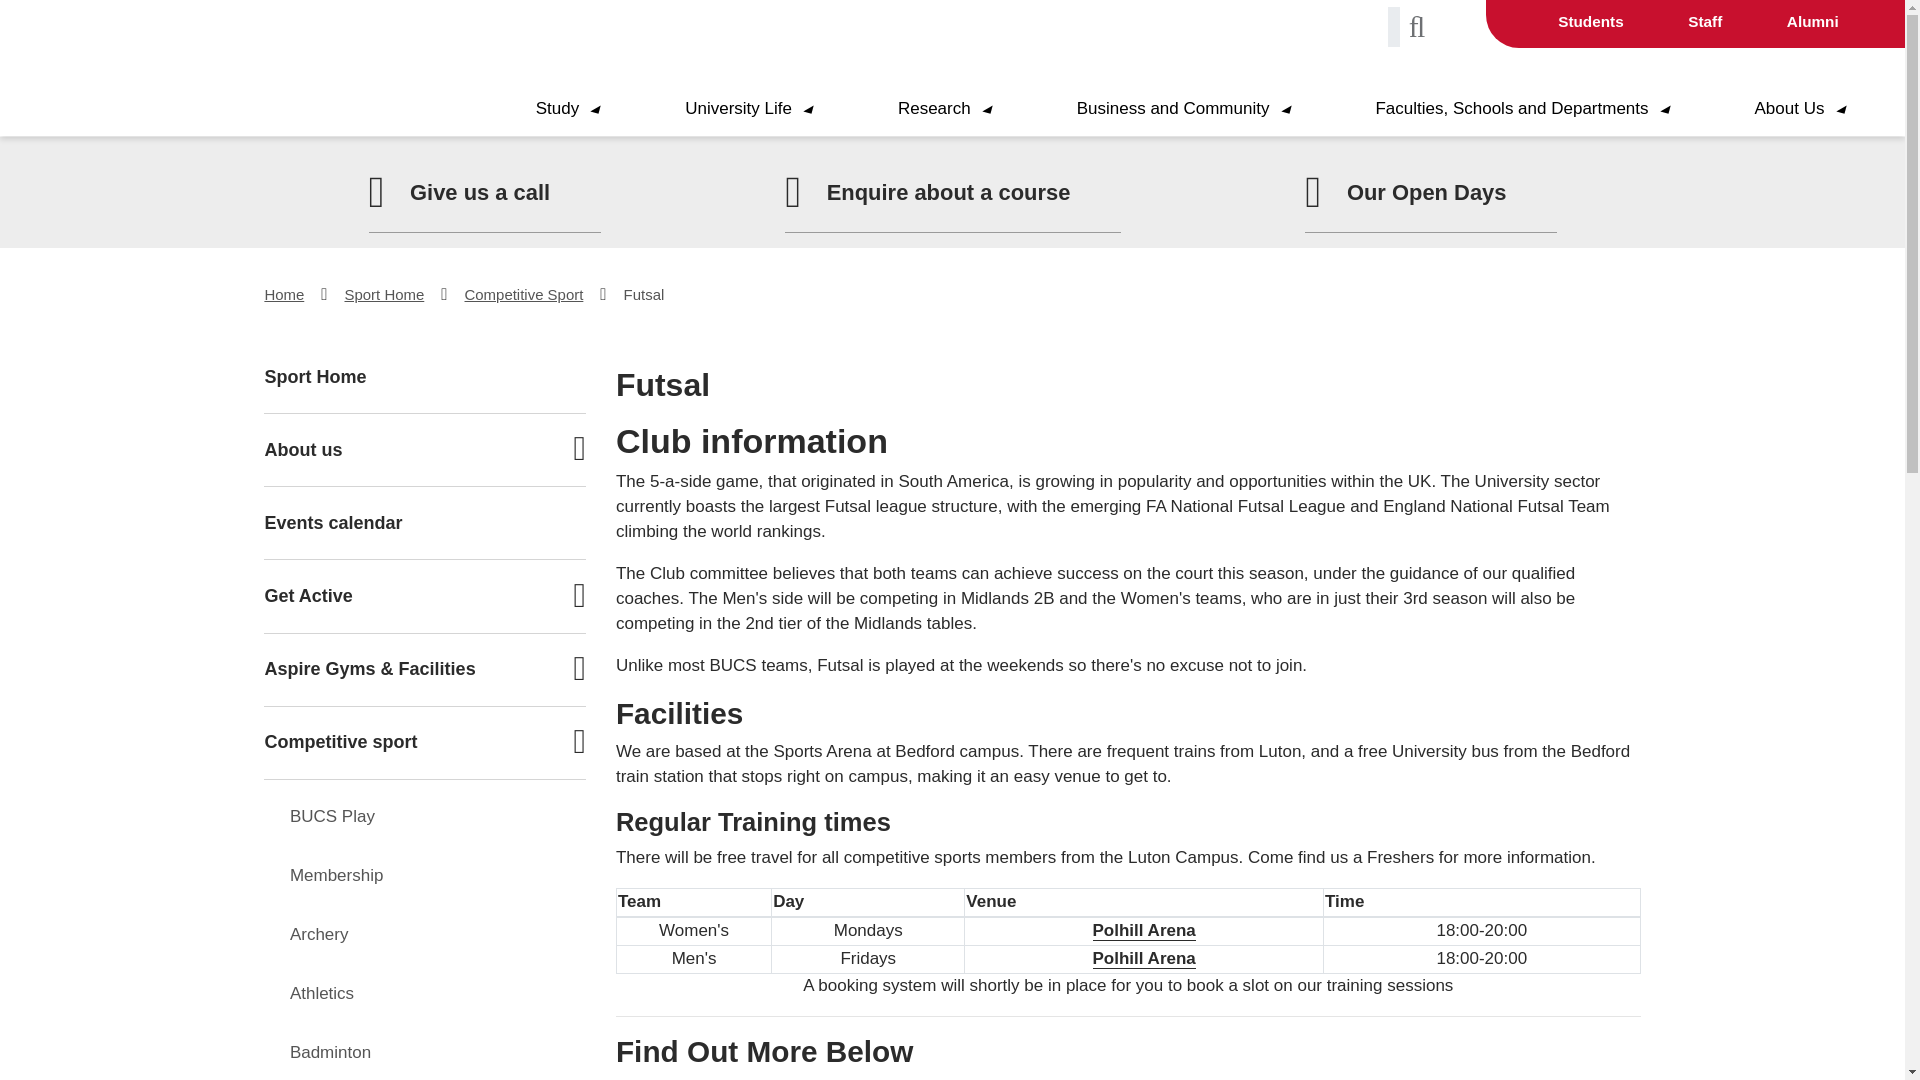 The image size is (1920, 1080). Describe the element at coordinates (568, 109) in the screenshot. I see `Study` at that location.